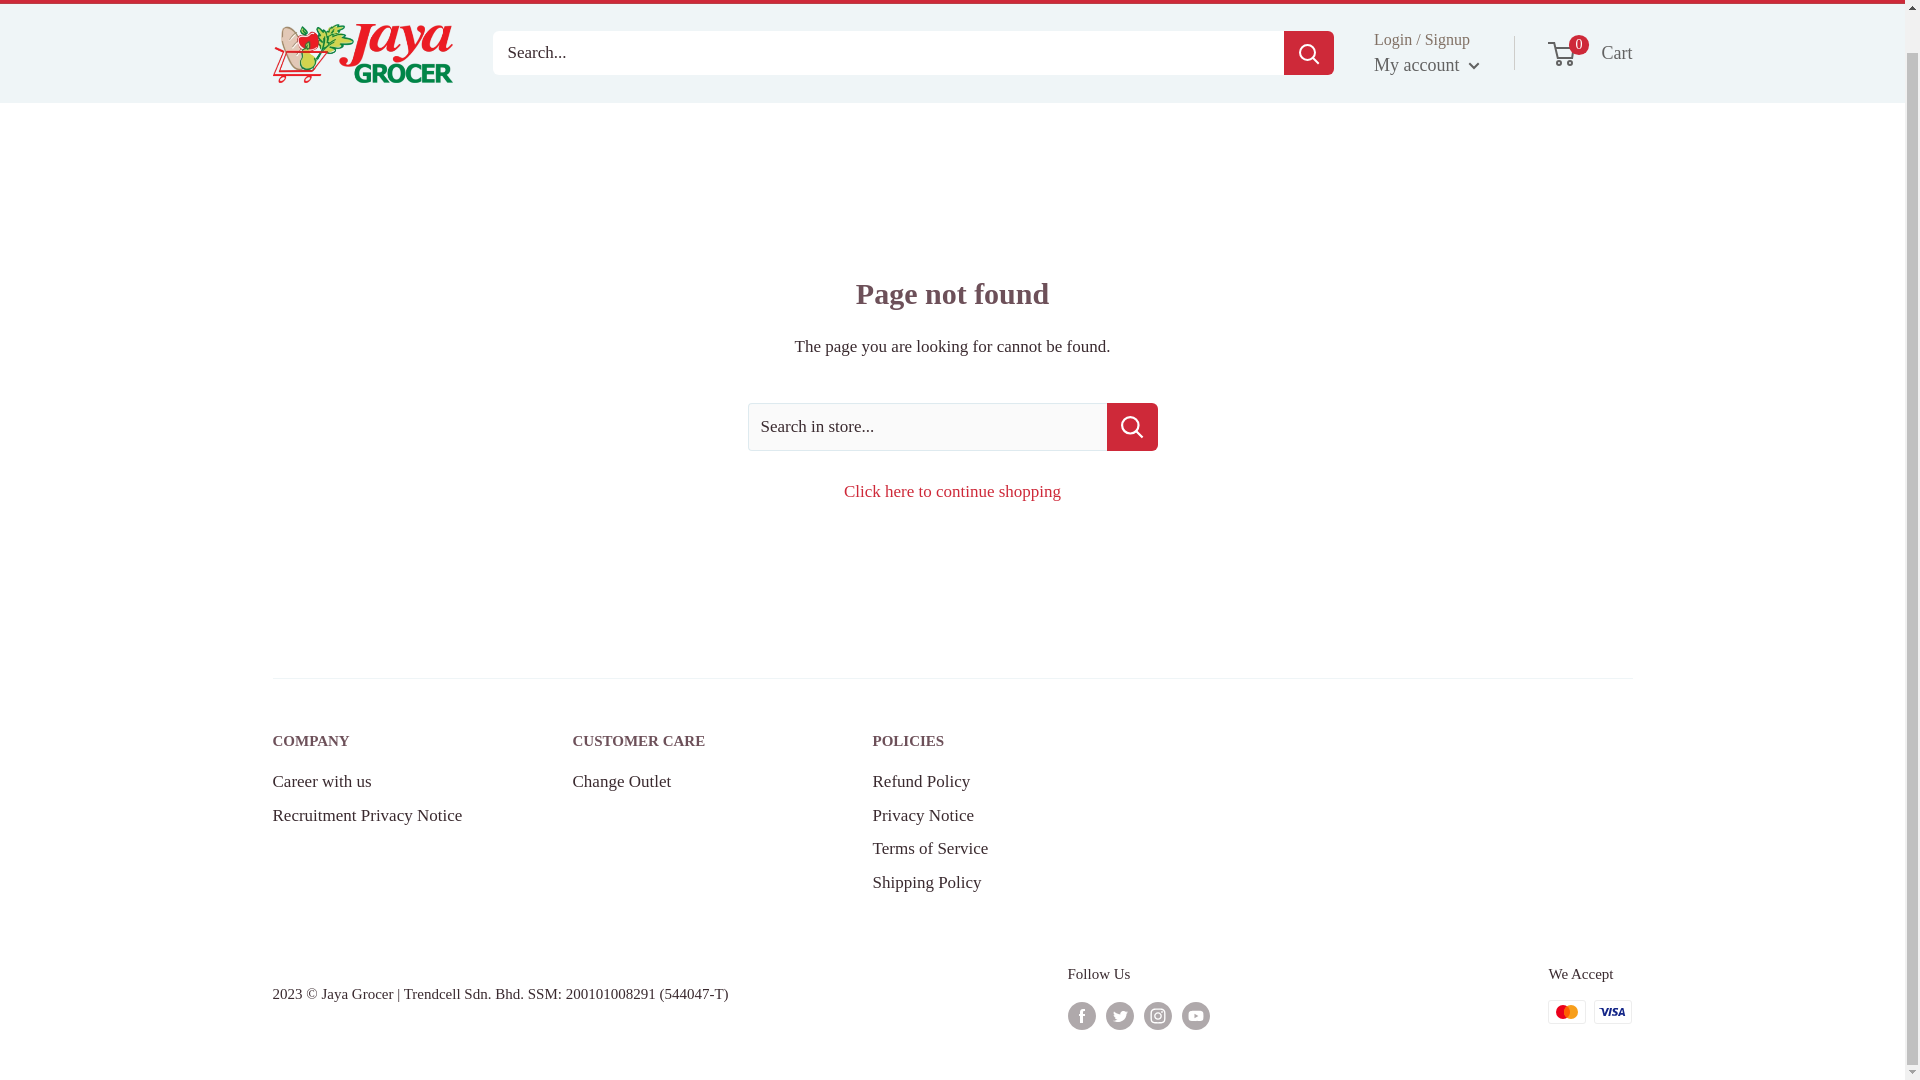 This screenshot has width=1920, height=1080. What do you see at coordinates (986, 816) in the screenshot?
I see `POLICIES` at bounding box center [986, 816].